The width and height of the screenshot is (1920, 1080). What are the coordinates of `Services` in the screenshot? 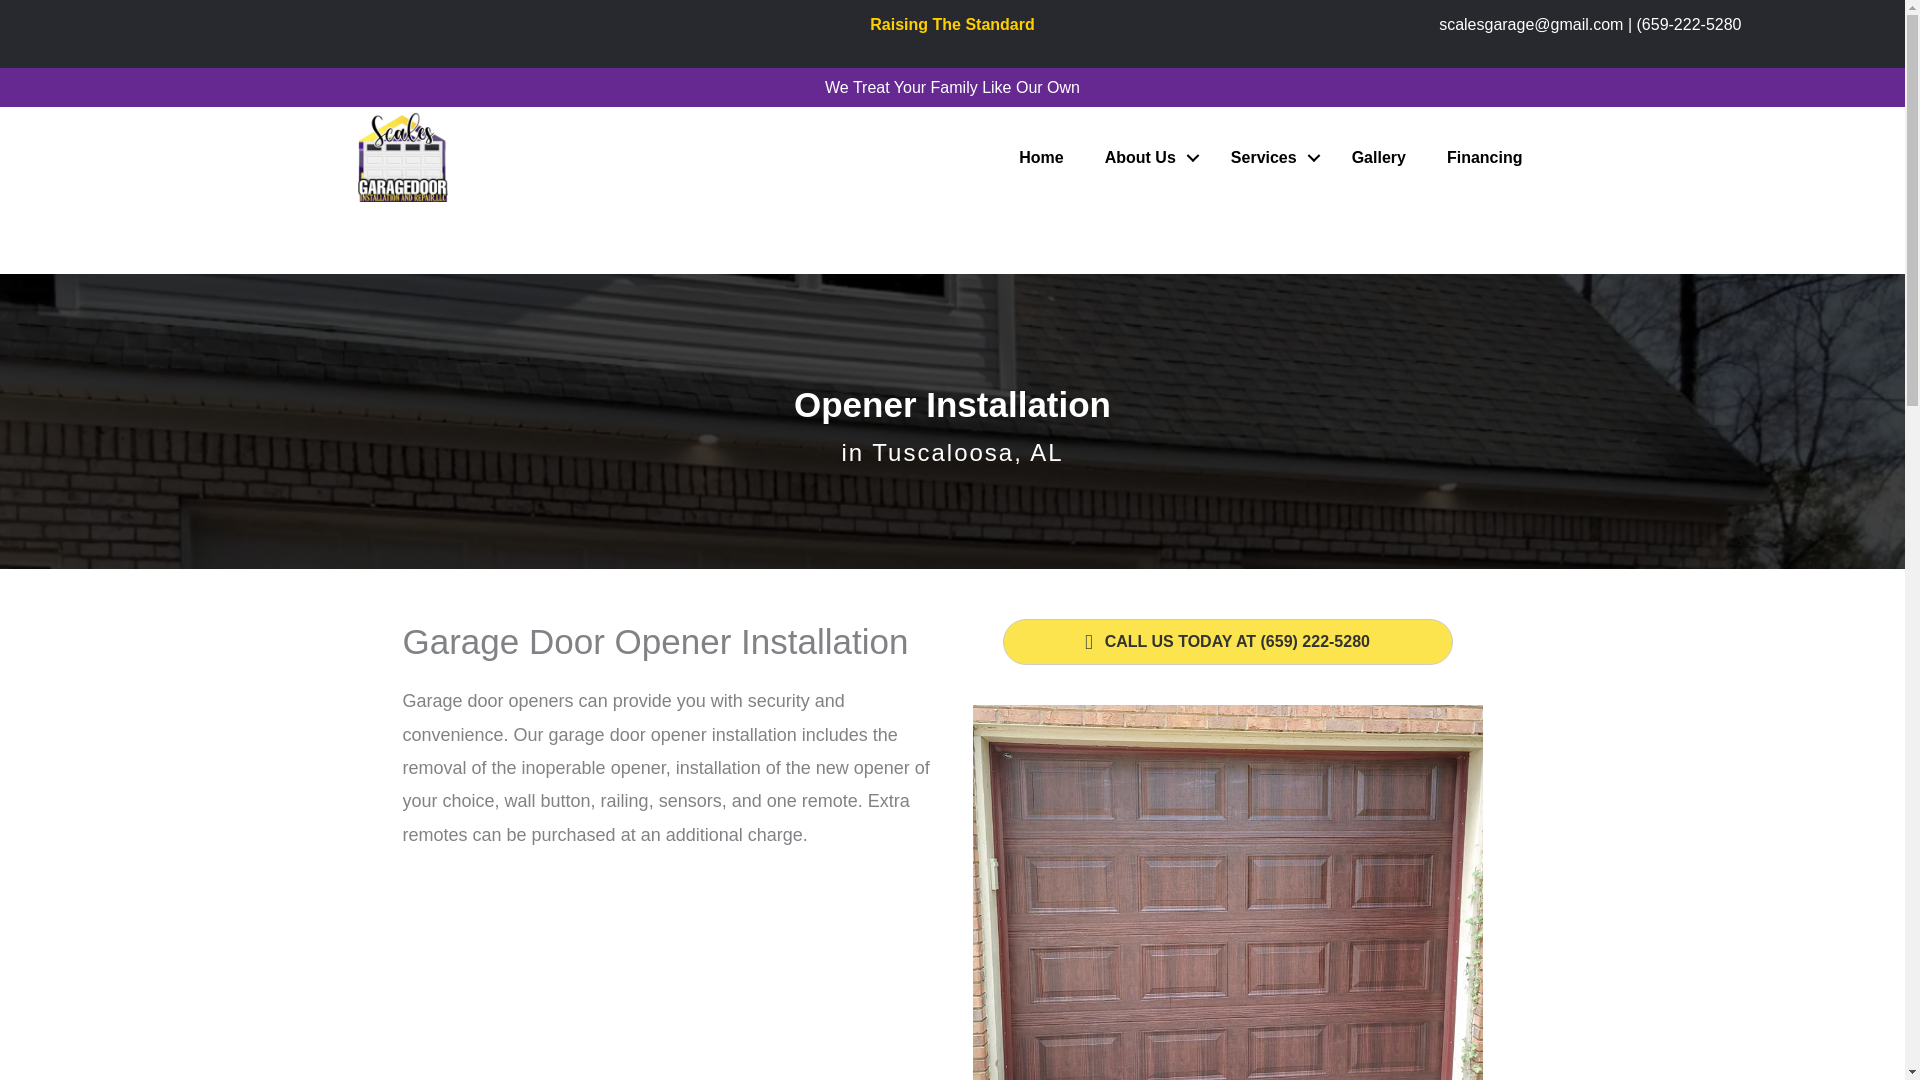 It's located at (1270, 158).